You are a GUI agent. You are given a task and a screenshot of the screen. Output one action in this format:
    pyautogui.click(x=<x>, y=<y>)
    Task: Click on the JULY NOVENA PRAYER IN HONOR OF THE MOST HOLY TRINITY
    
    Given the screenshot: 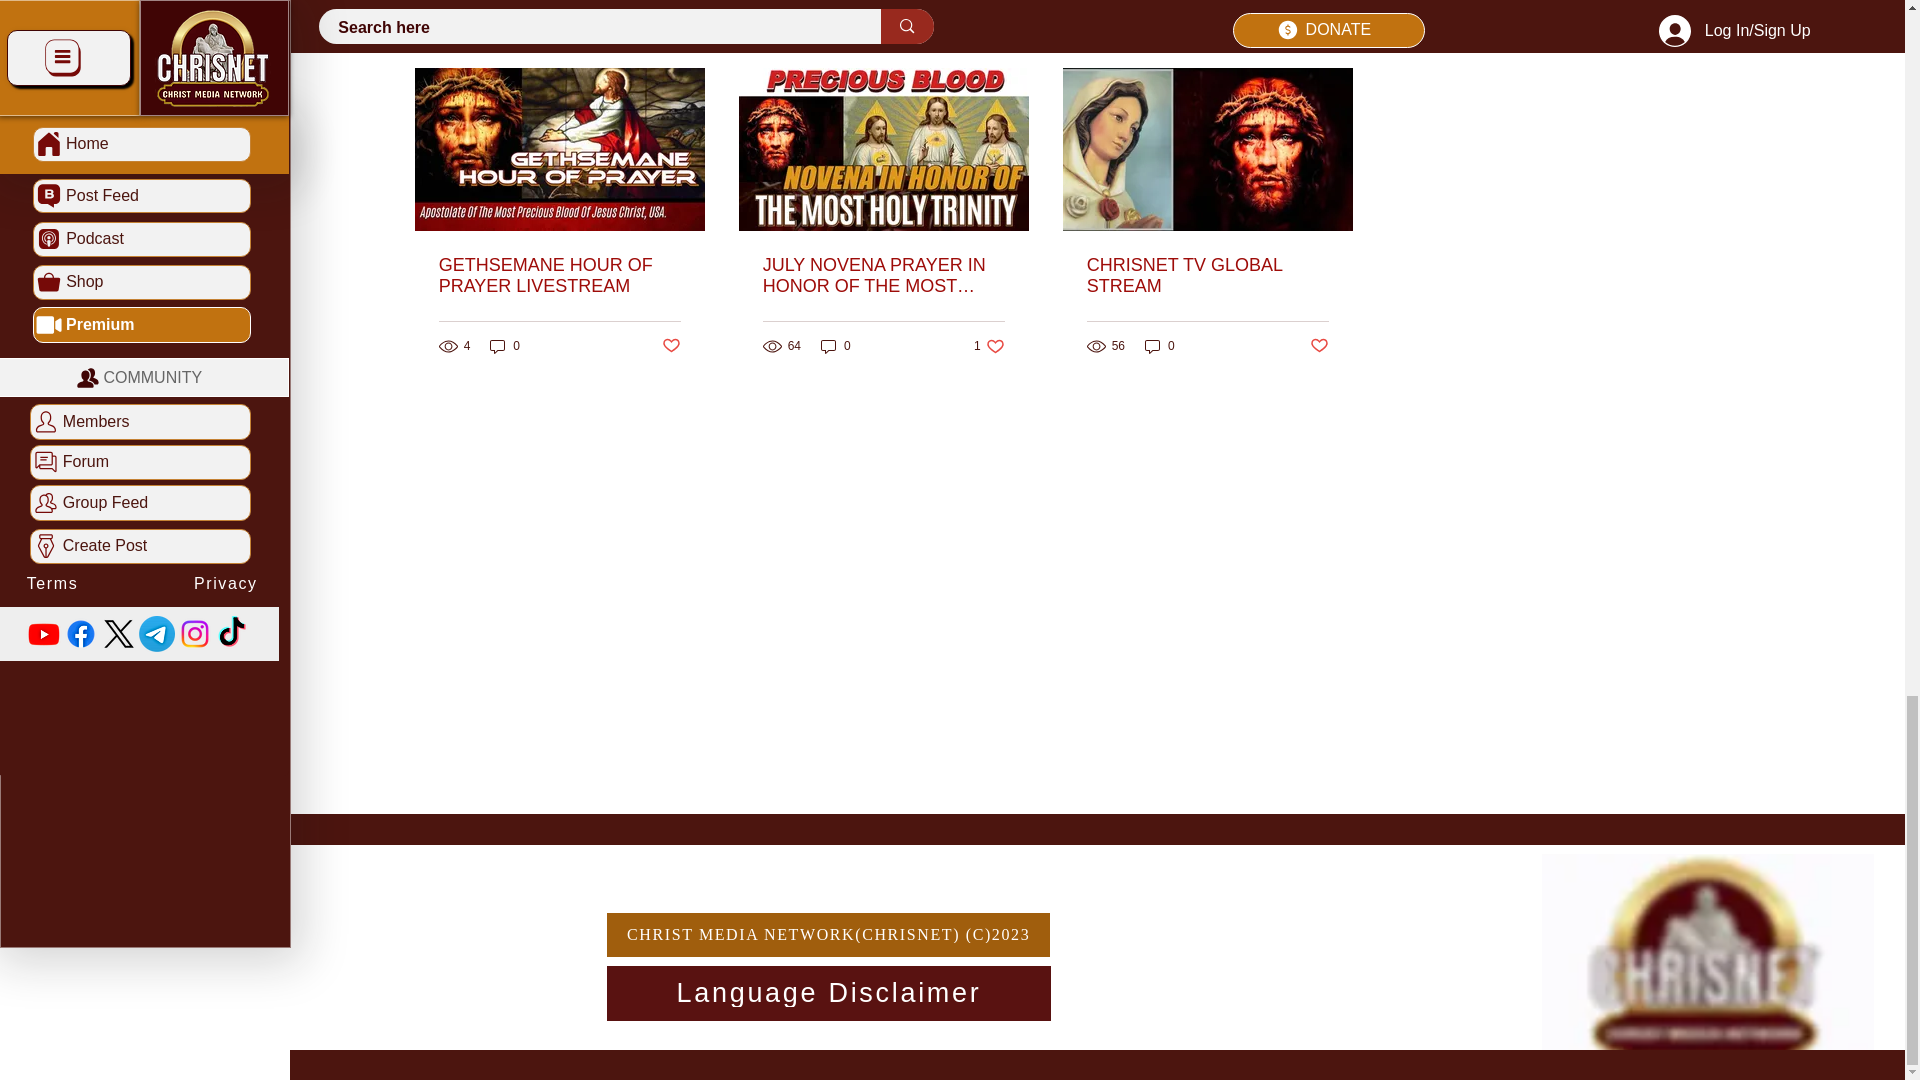 What is the action you would take?
    pyautogui.click(x=883, y=276)
    